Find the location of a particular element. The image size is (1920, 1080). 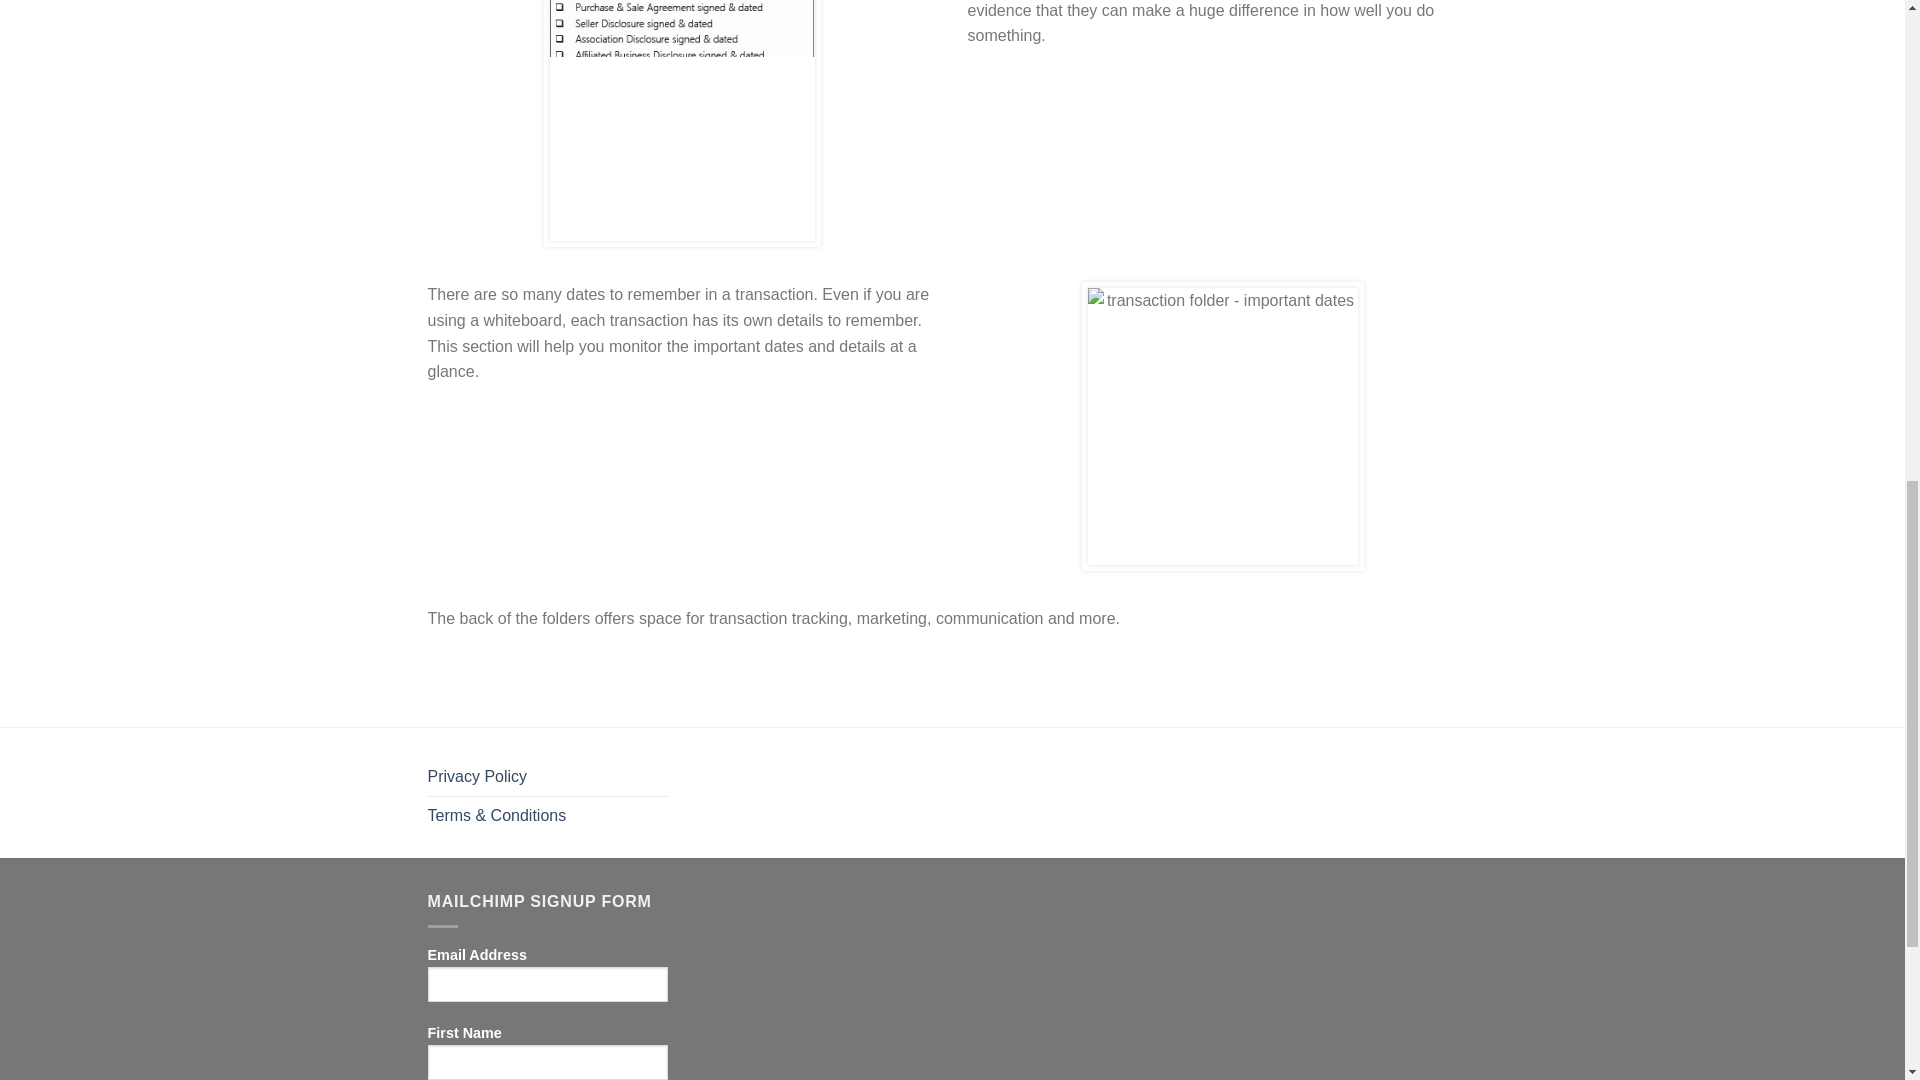

Contract Information is located at coordinates (682, 120).